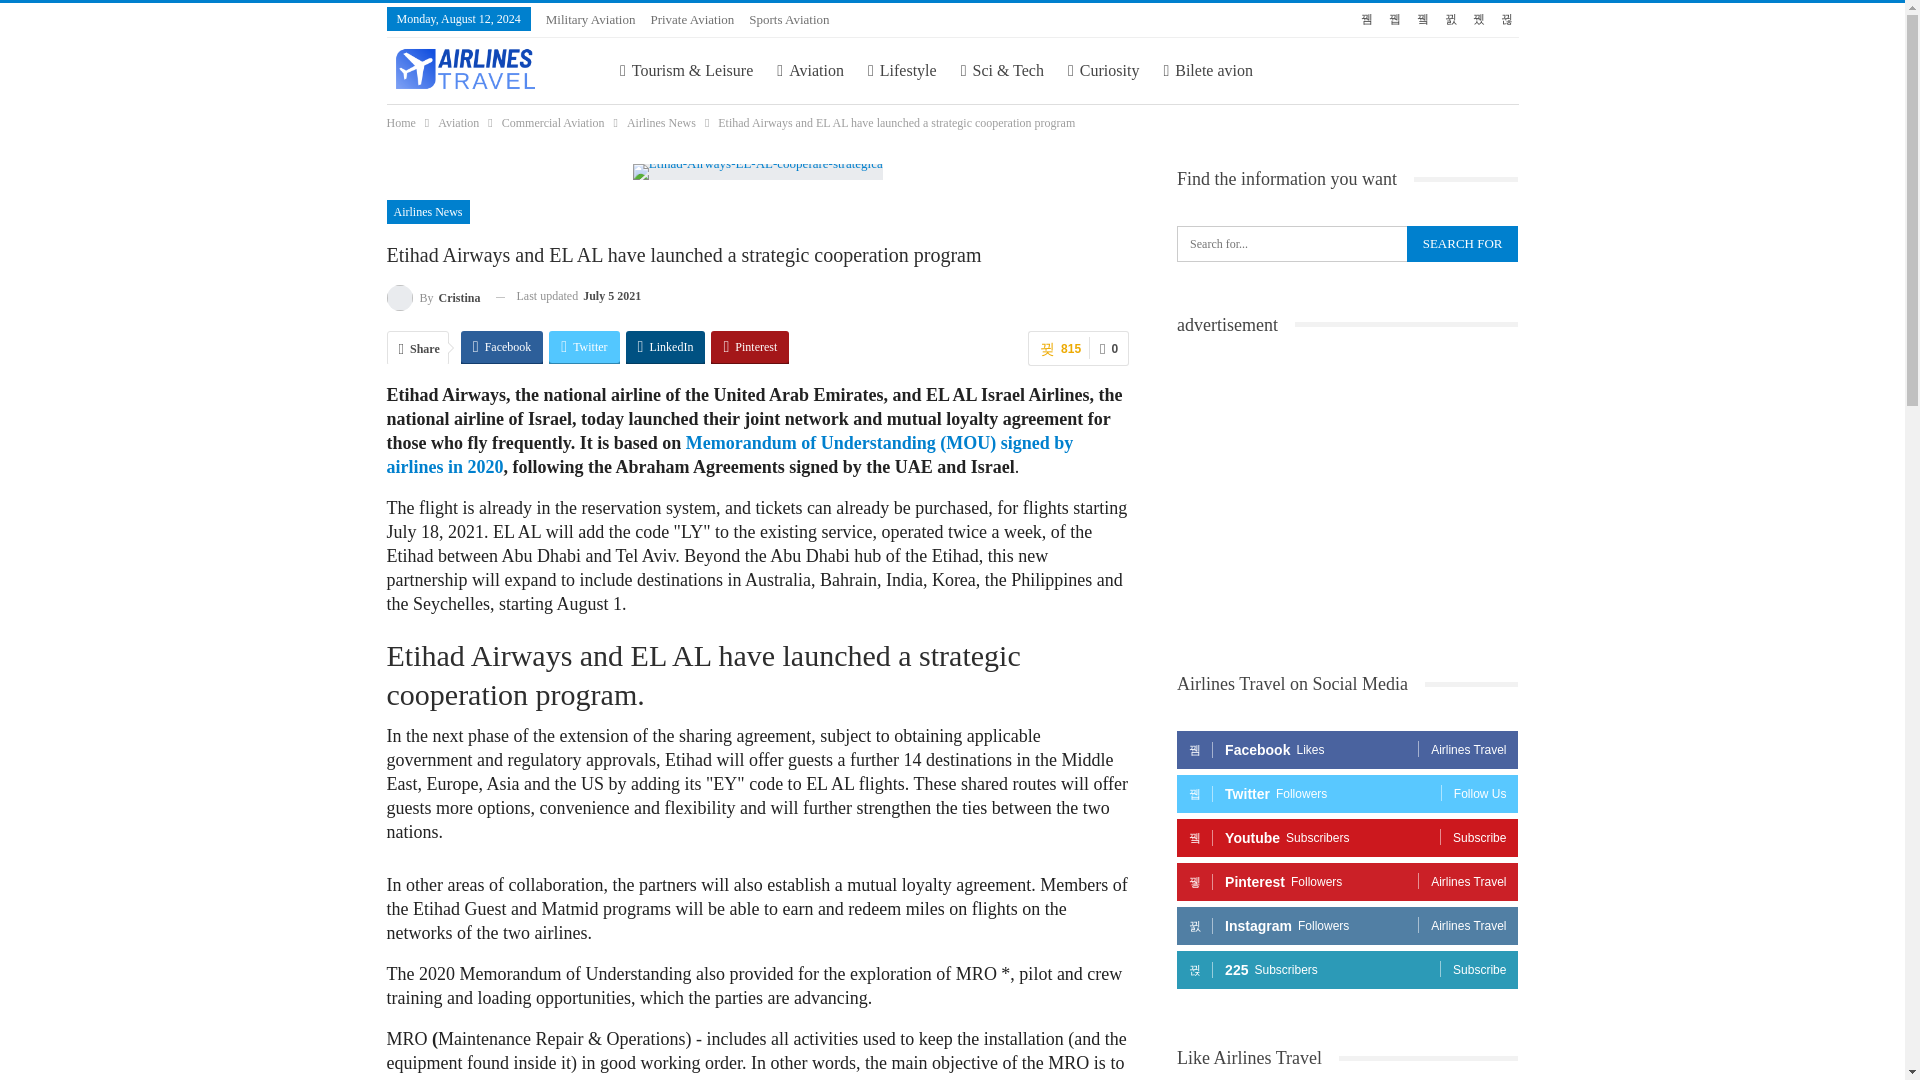 This screenshot has height=1080, width=1920. I want to click on Aviation, so click(810, 70).